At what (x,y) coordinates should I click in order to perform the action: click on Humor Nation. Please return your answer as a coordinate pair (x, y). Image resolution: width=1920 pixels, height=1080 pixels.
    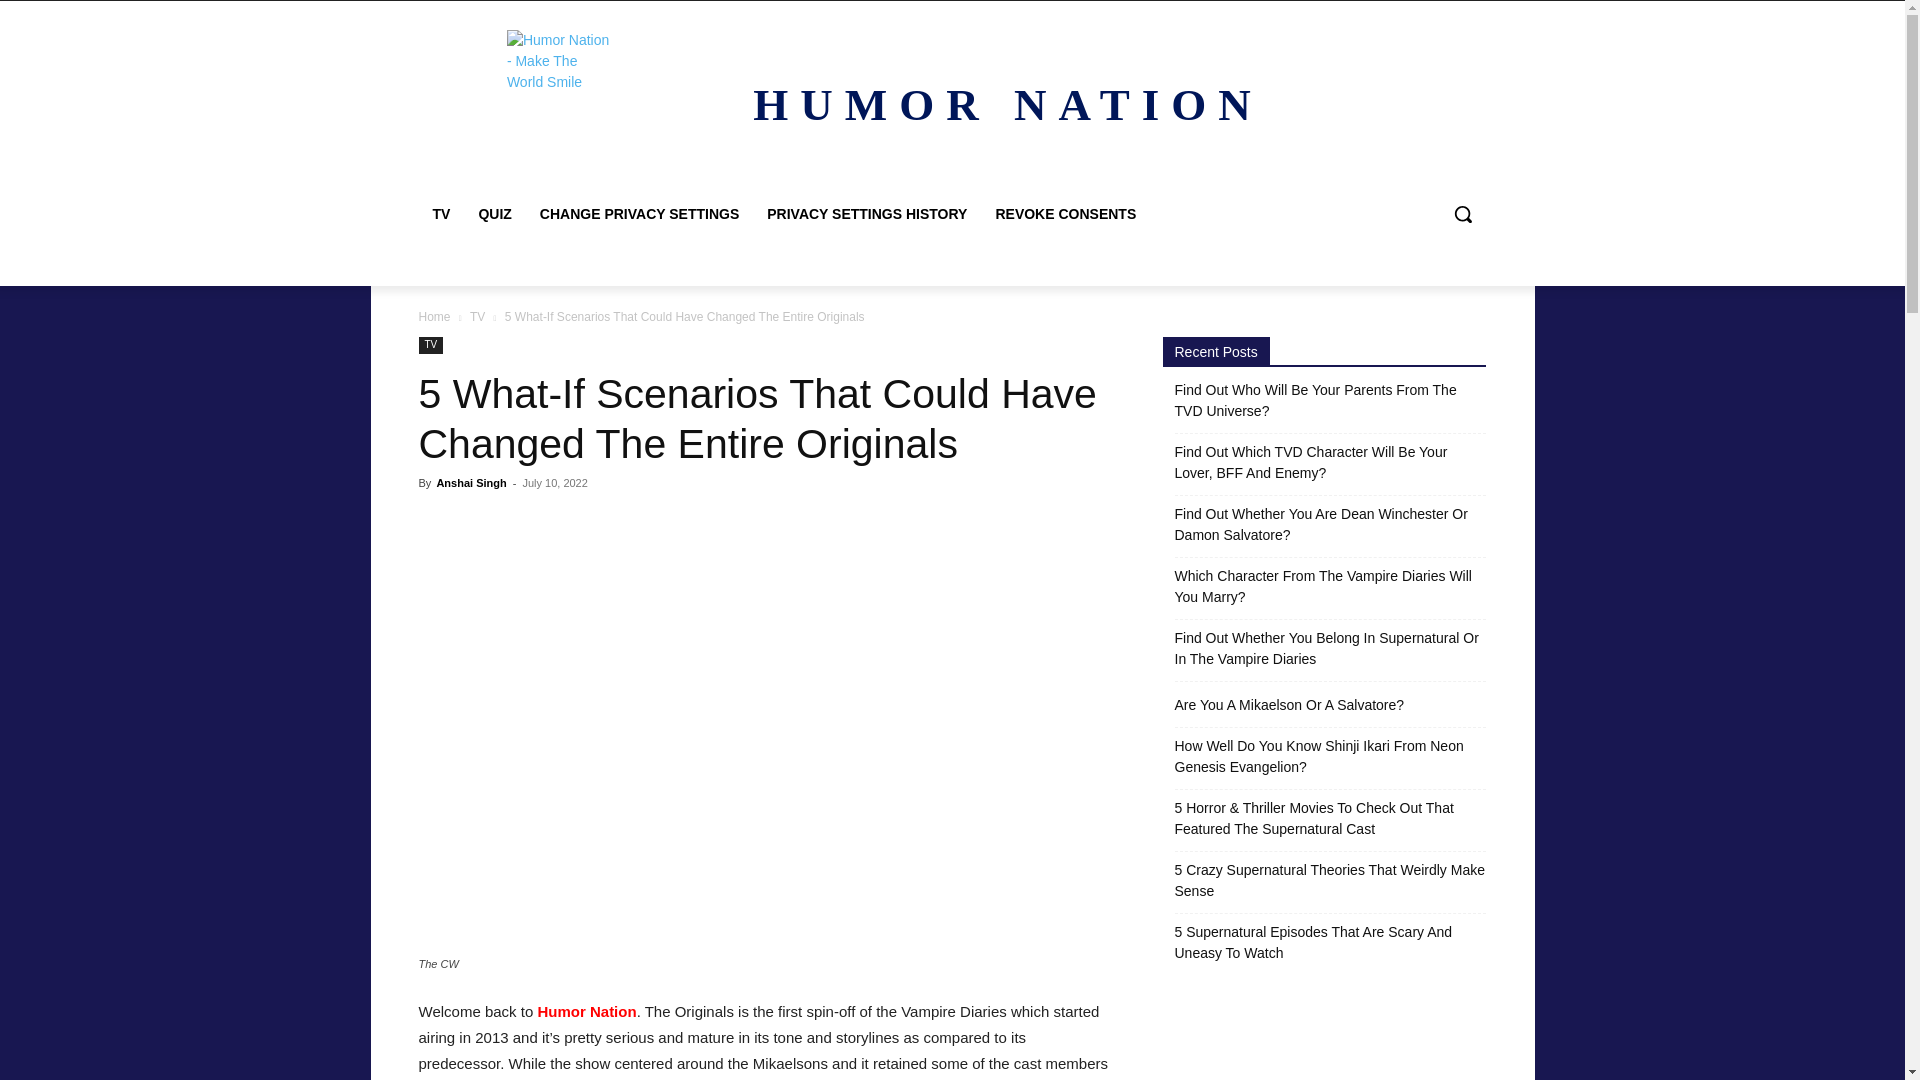
    Looking at the image, I should click on (586, 1011).